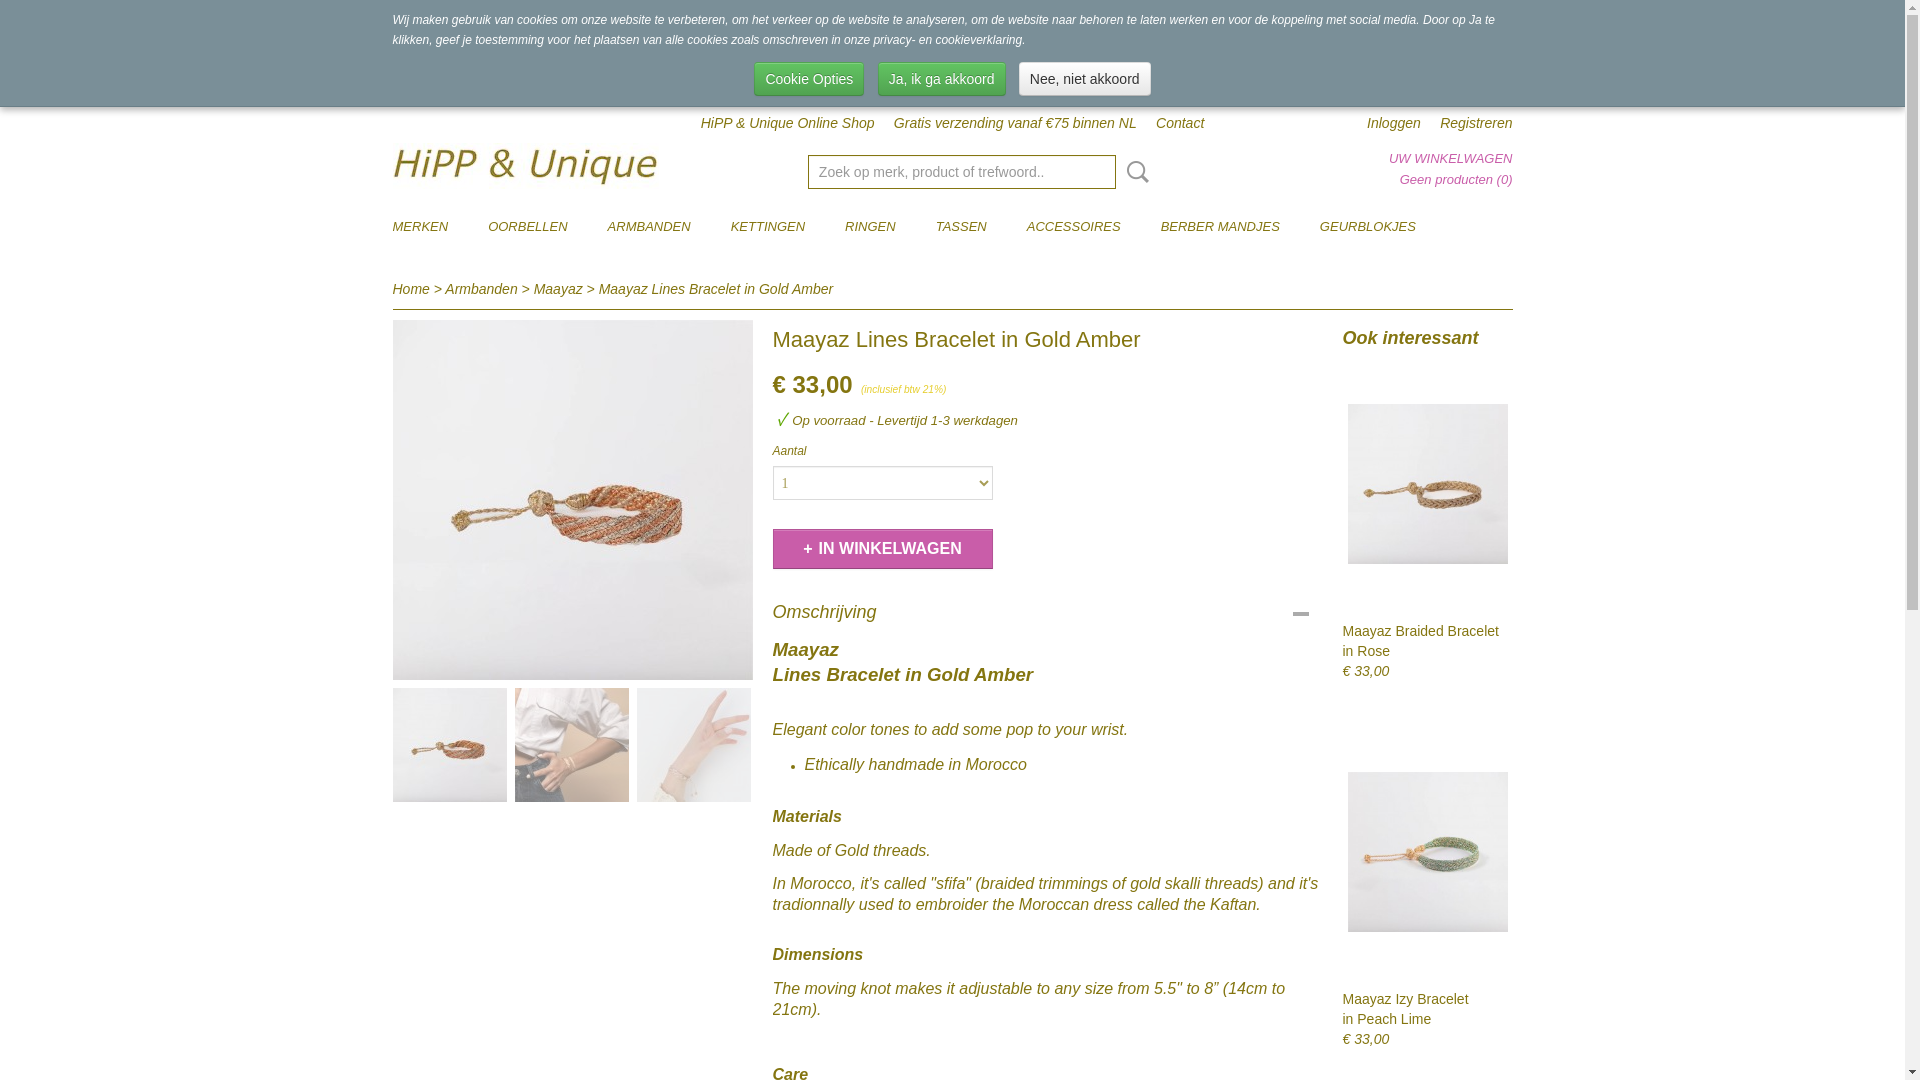 The image size is (1920, 1080). Describe the element at coordinates (648, 227) in the screenshot. I see `ARMBANDEN` at that location.